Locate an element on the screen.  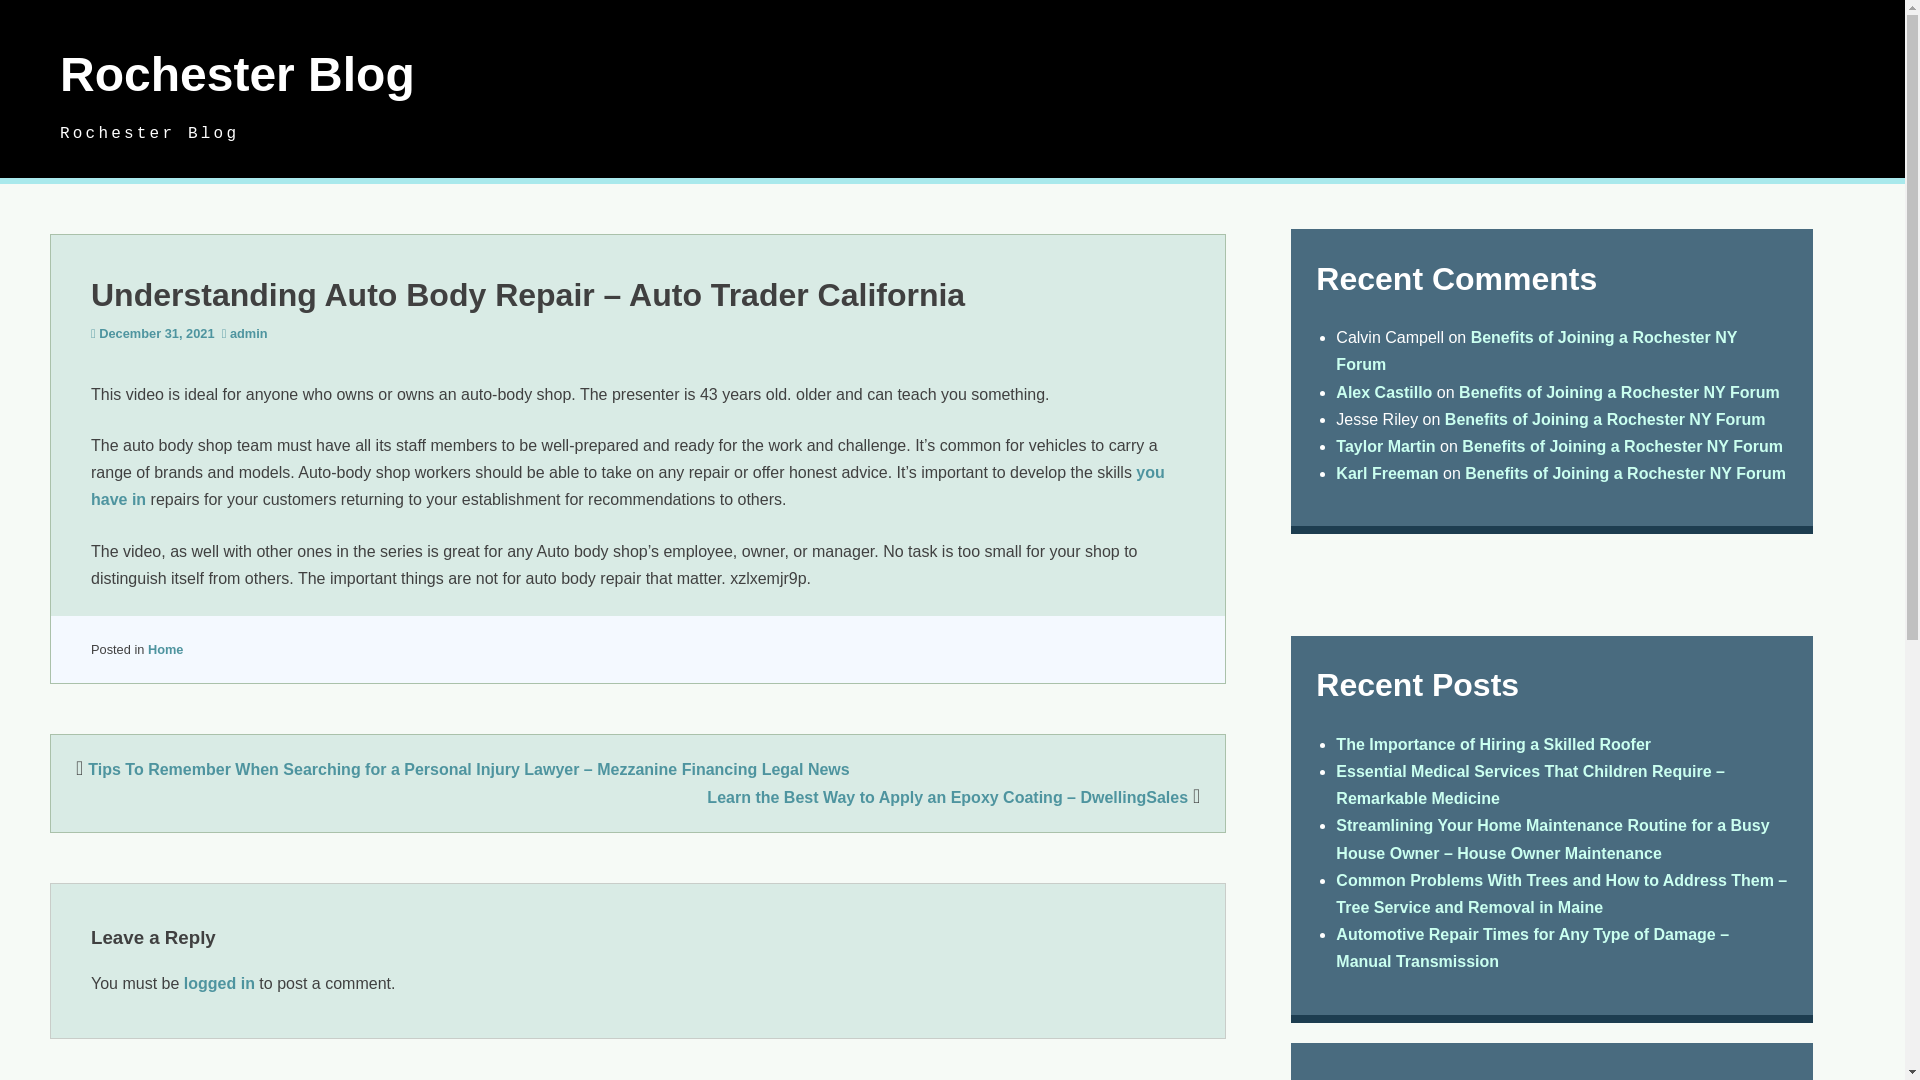
Alex Castillo is located at coordinates (1384, 392).